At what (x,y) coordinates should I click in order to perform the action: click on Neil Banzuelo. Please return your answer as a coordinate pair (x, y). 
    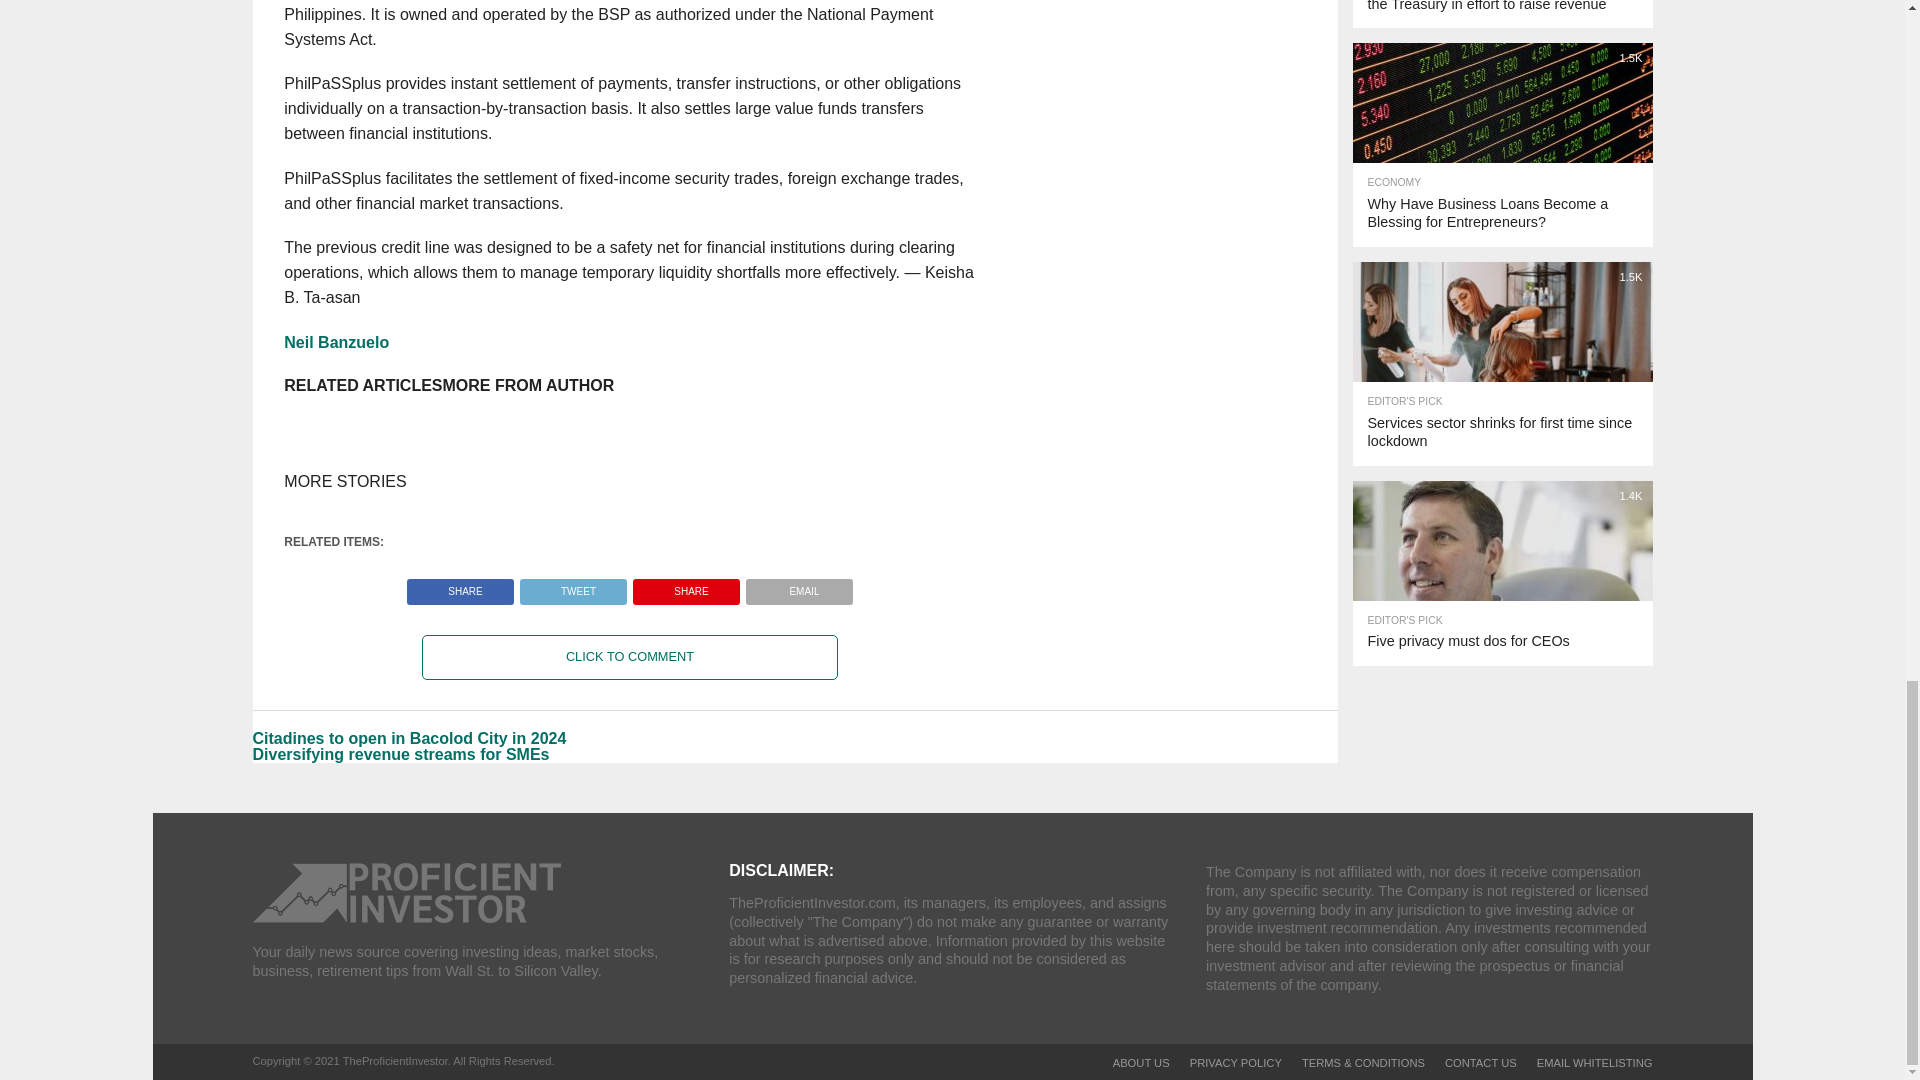
    Looking at the image, I should click on (336, 342).